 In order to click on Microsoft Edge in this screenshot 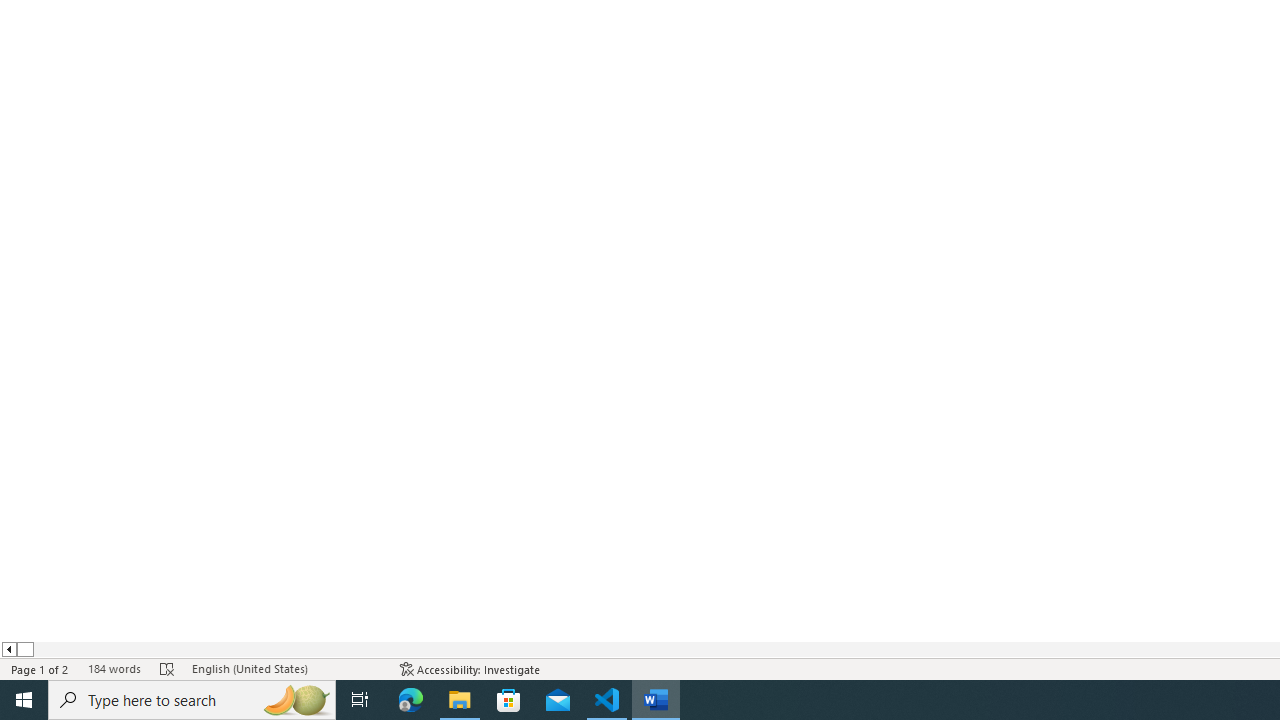, I will do `click(411, 700)`.